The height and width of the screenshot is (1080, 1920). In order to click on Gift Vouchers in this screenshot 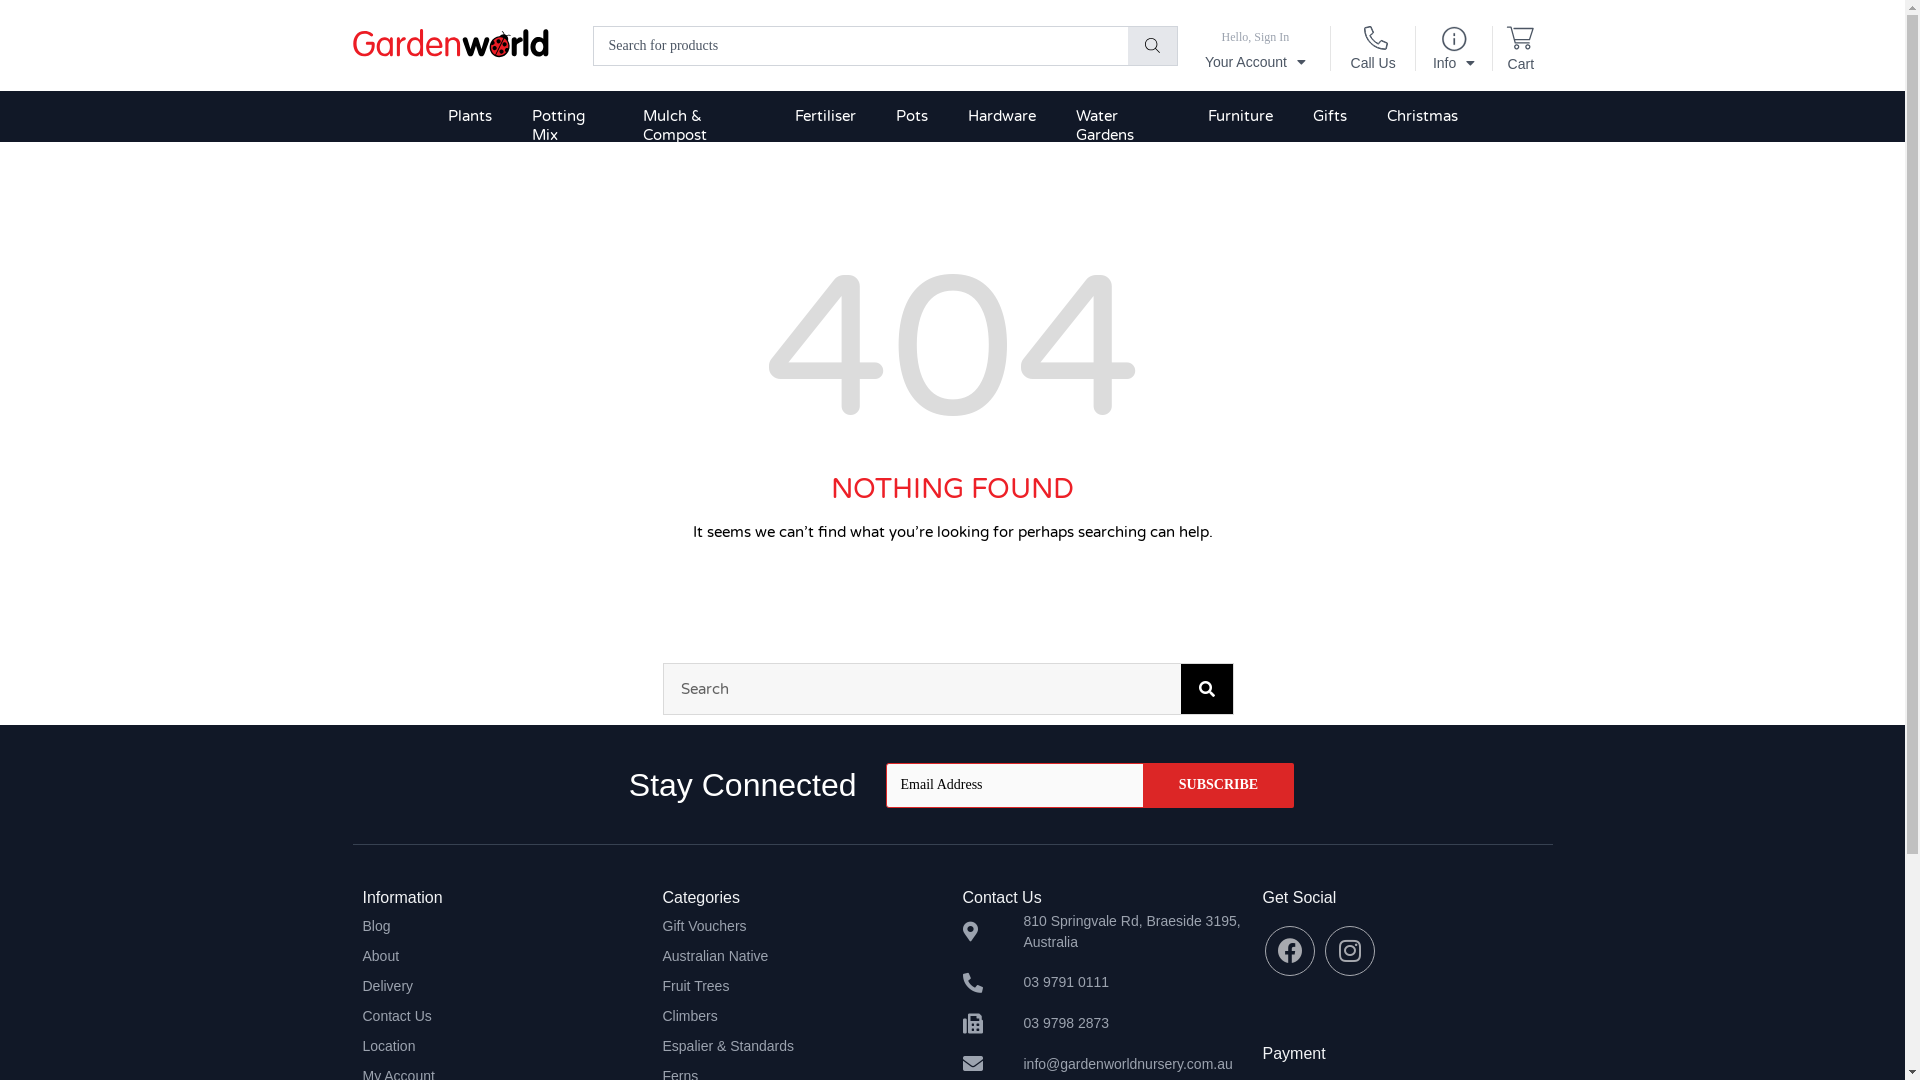, I will do `click(802, 926)`.